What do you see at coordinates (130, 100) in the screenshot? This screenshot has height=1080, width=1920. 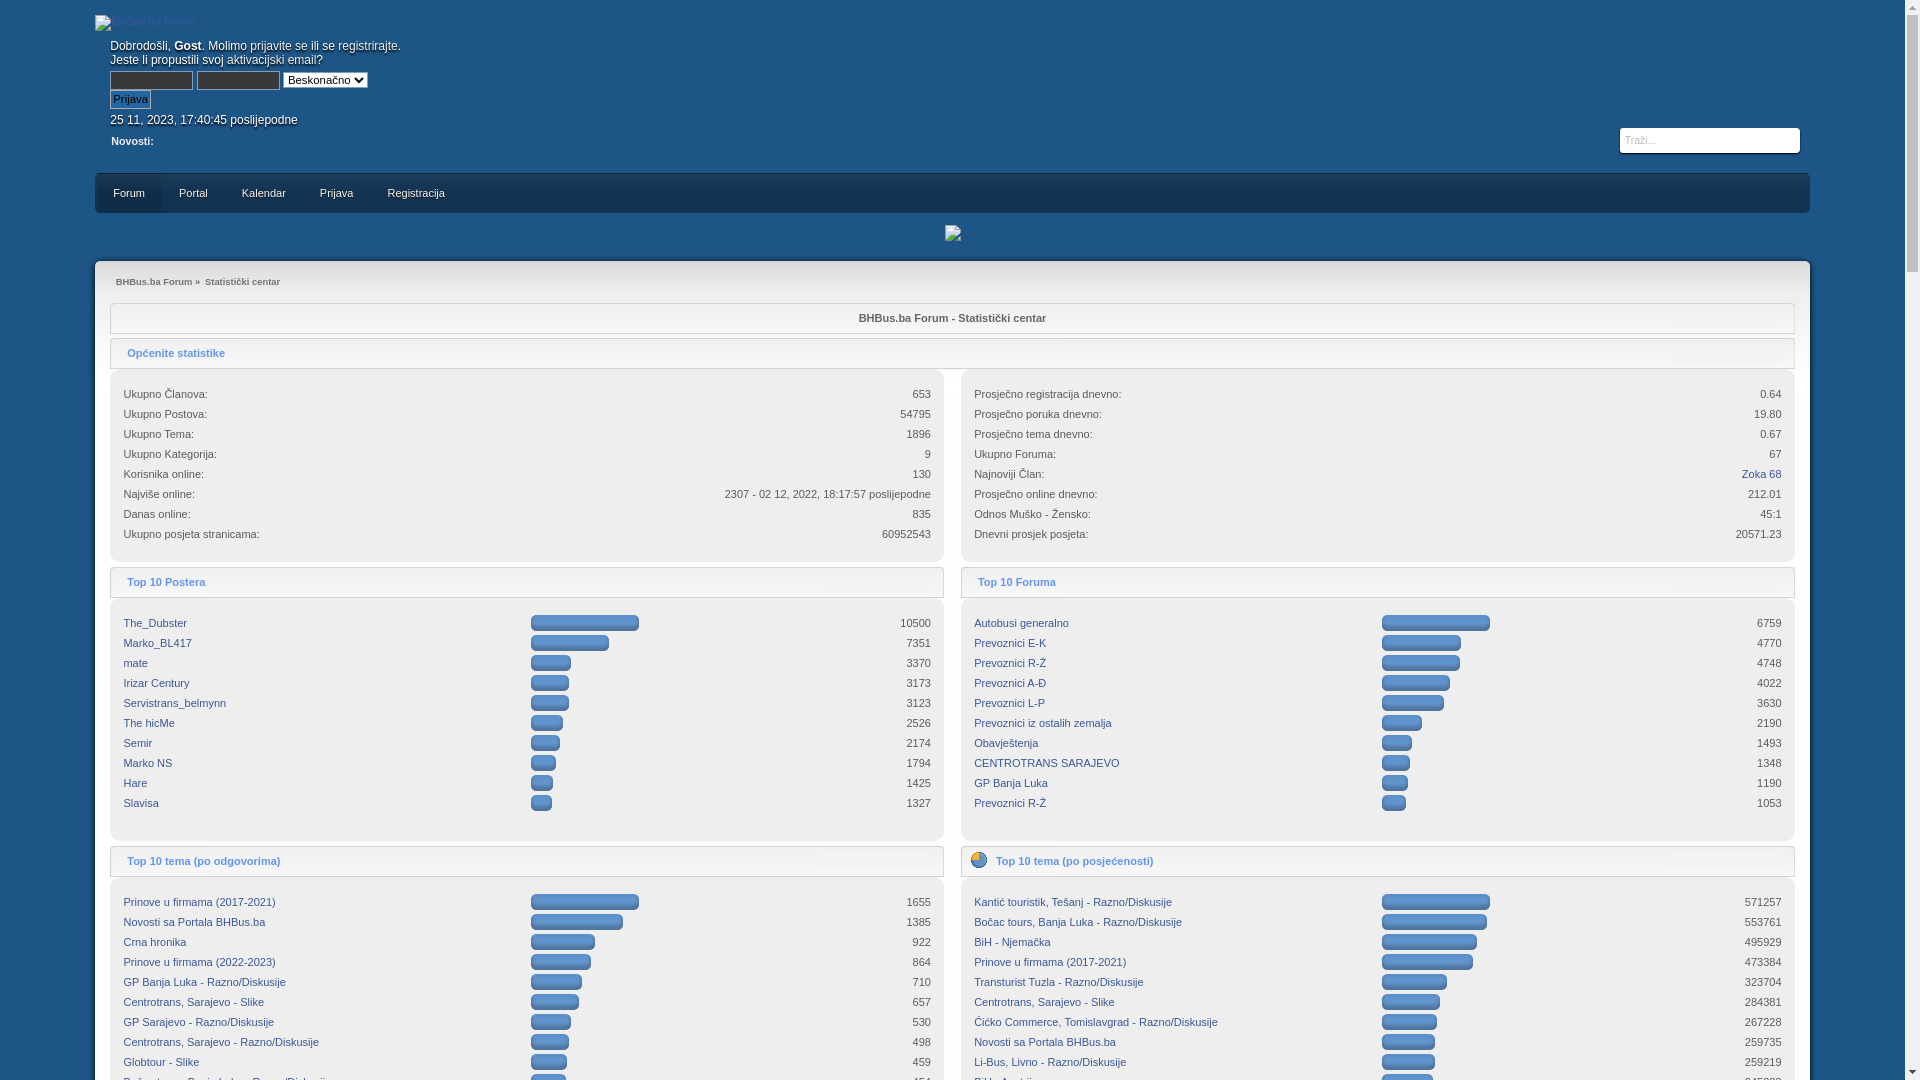 I see `Prijava` at bounding box center [130, 100].